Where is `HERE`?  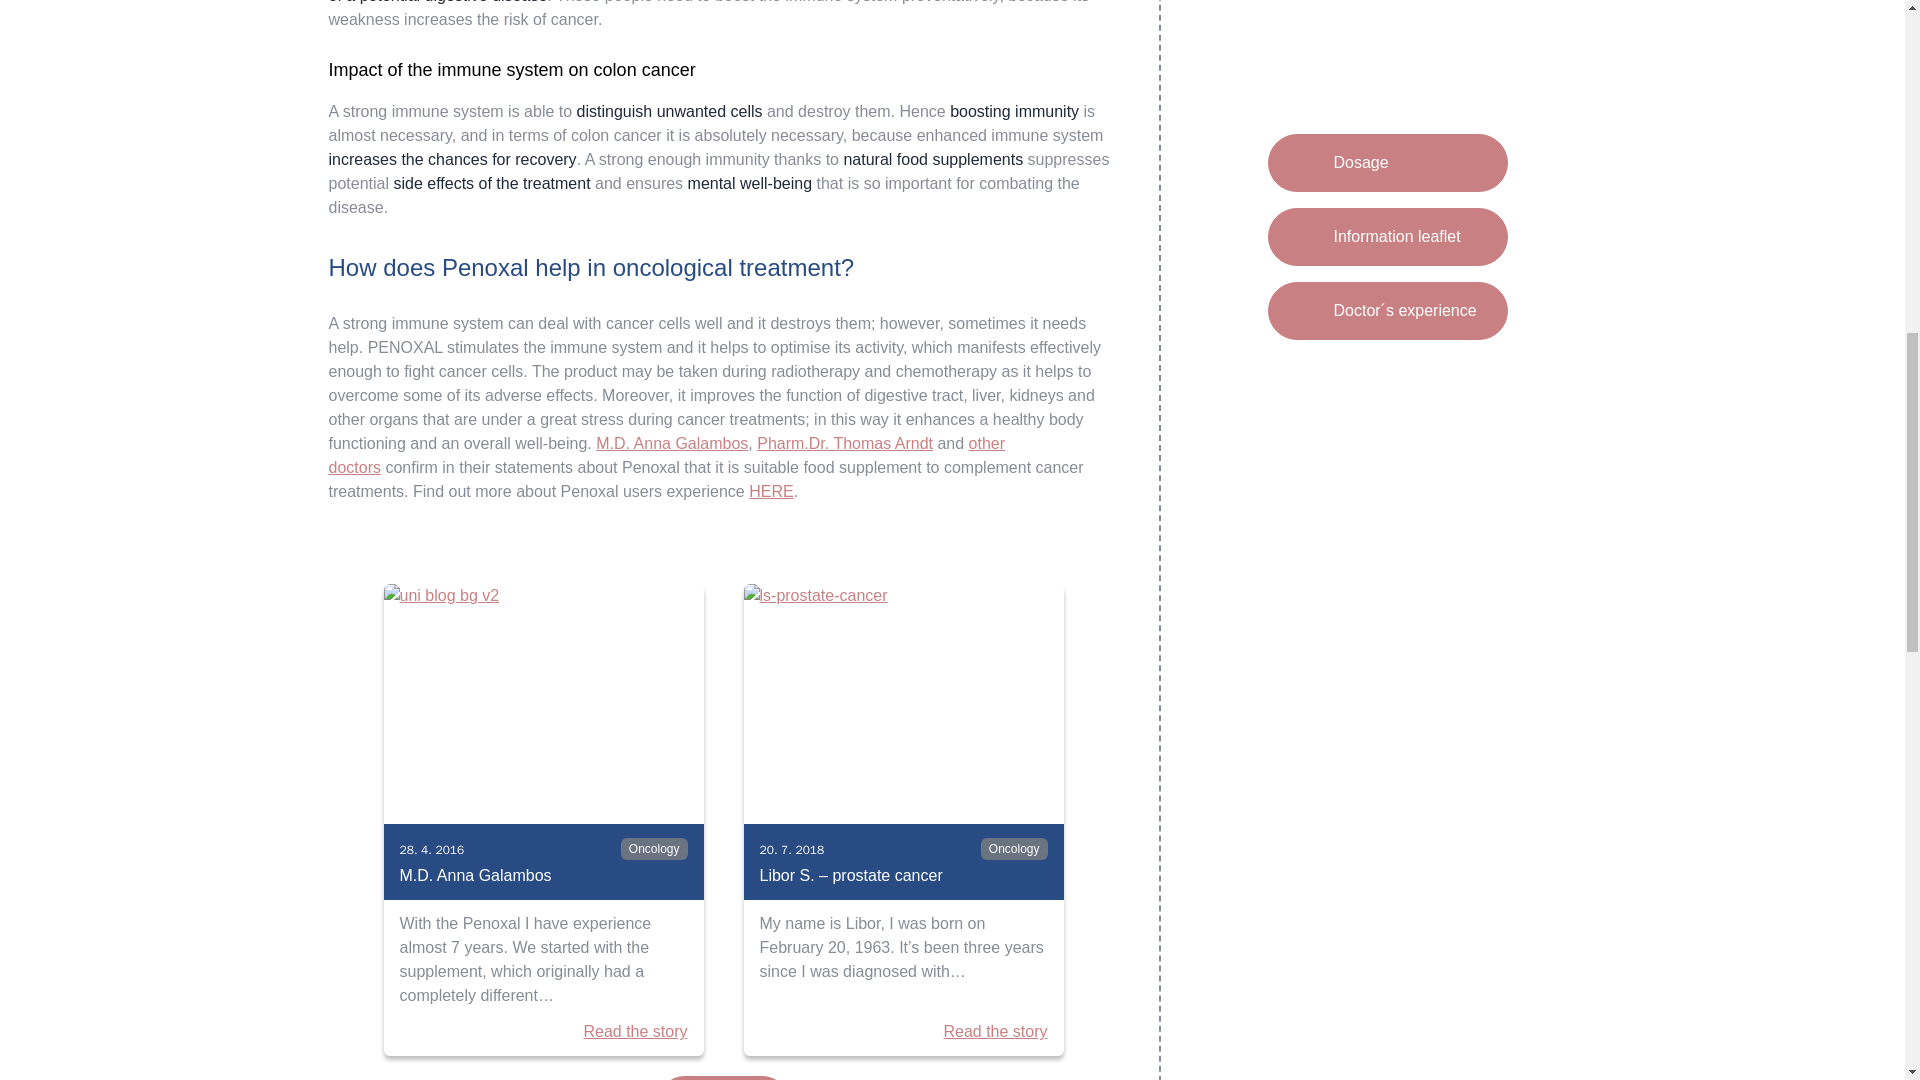 HERE is located at coordinates (770, 491).